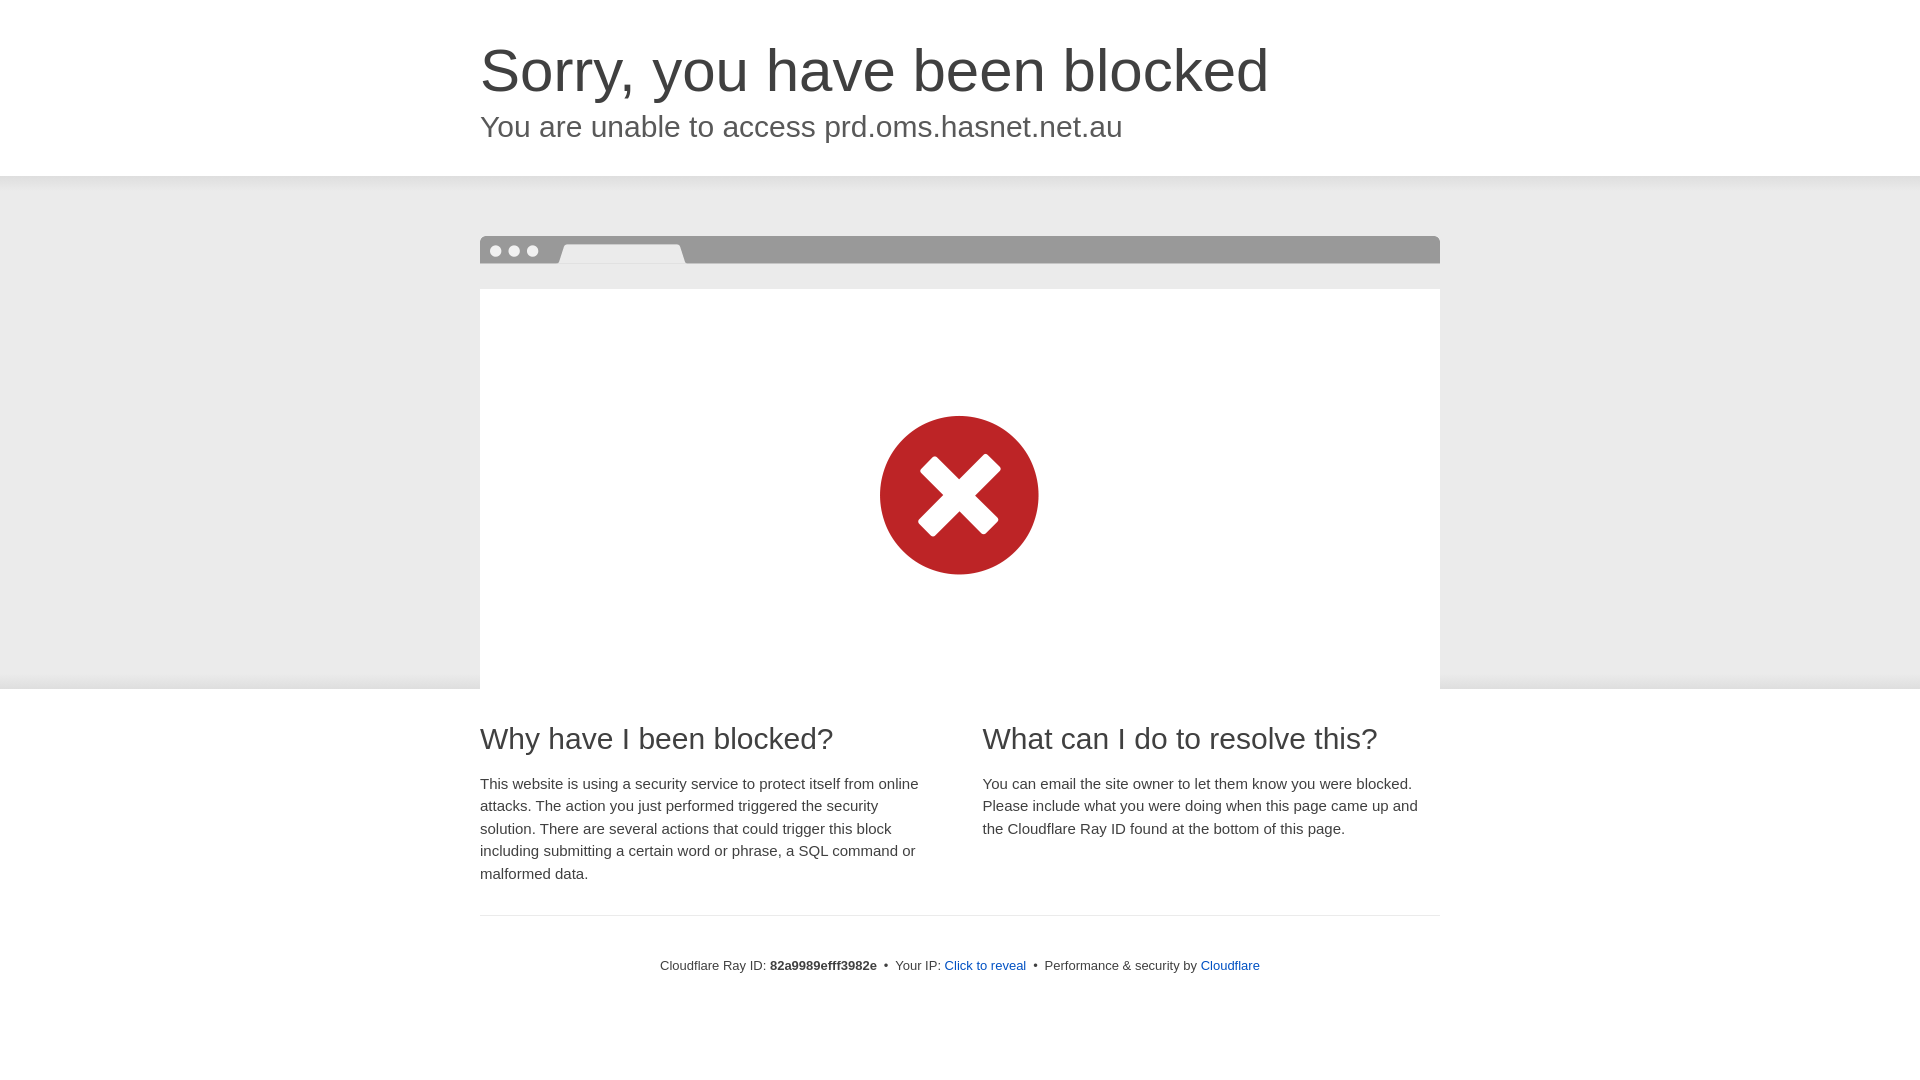  What do you see at coordinates (1230, 966) in the screenshot?
I see `Cloudflare` at bounding box center [1230, 966].